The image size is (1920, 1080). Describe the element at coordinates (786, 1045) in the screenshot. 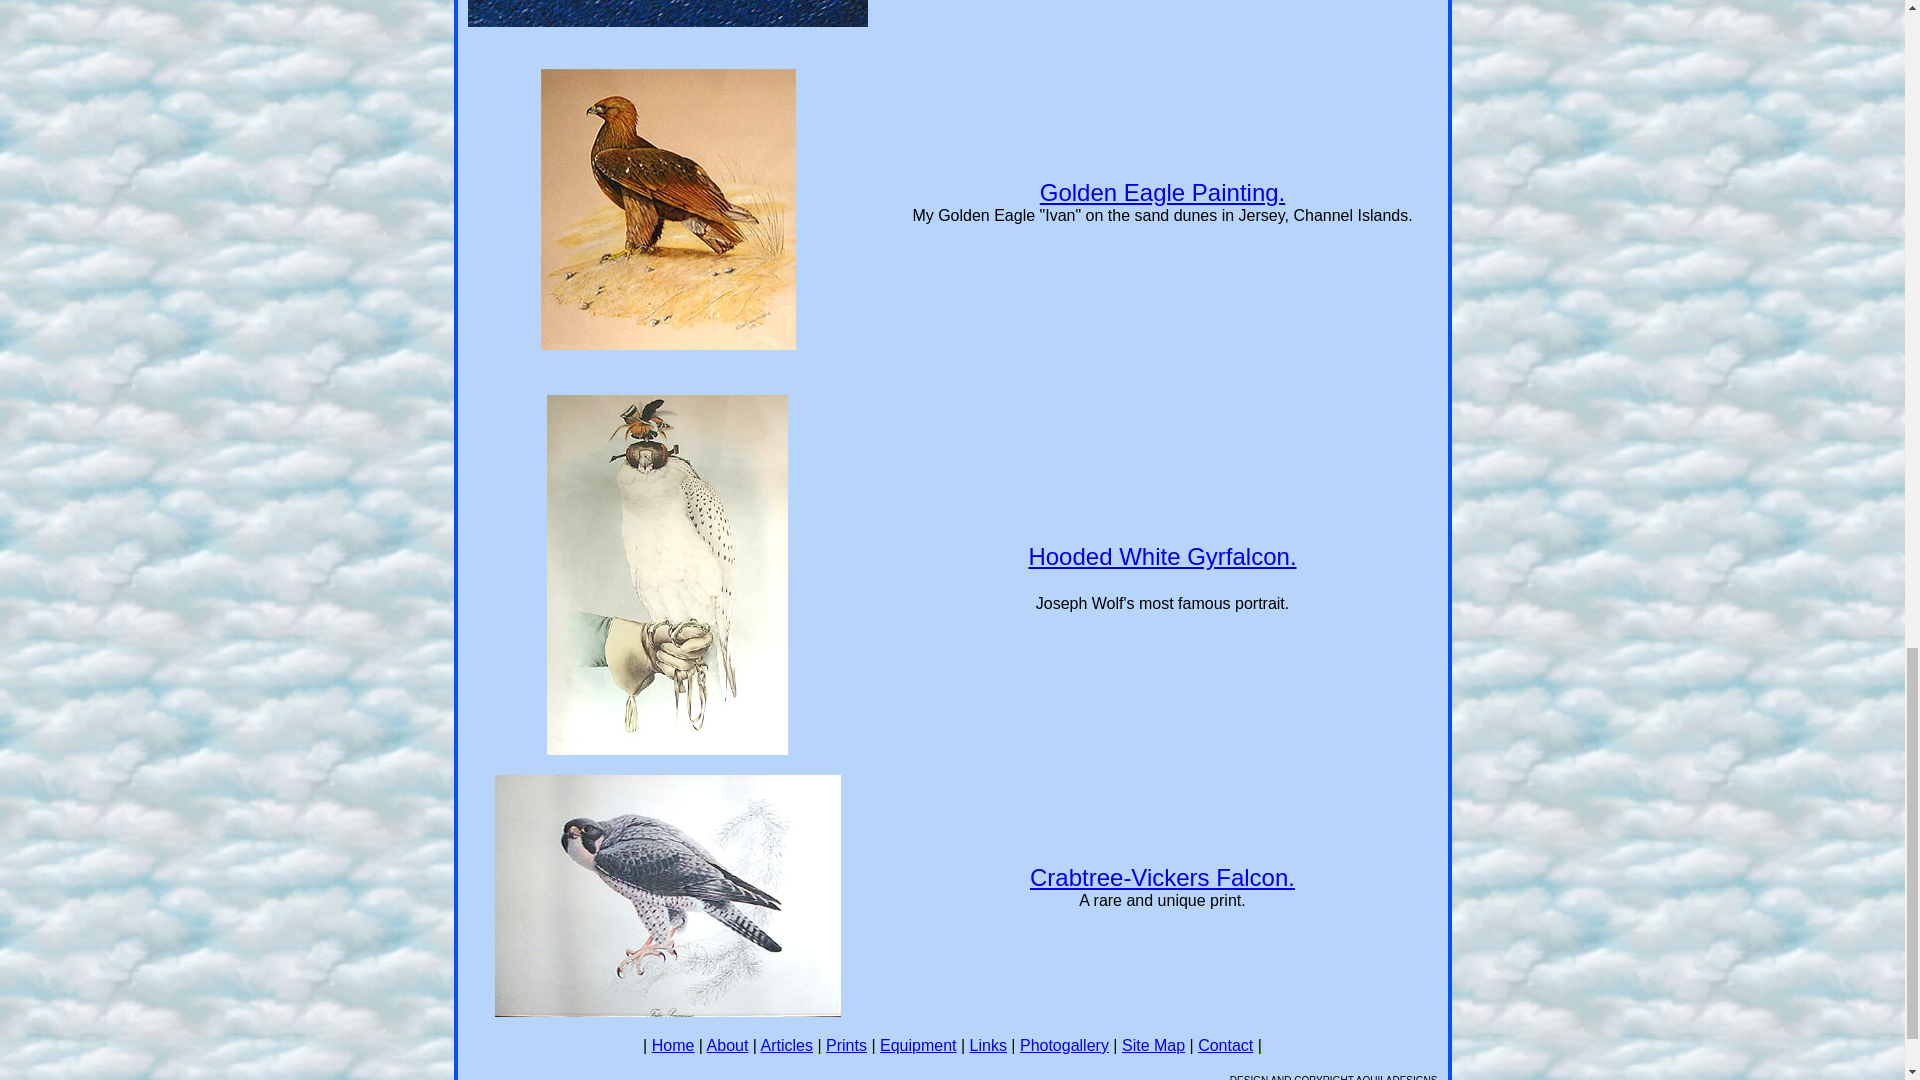

I see `Articles` at that location.